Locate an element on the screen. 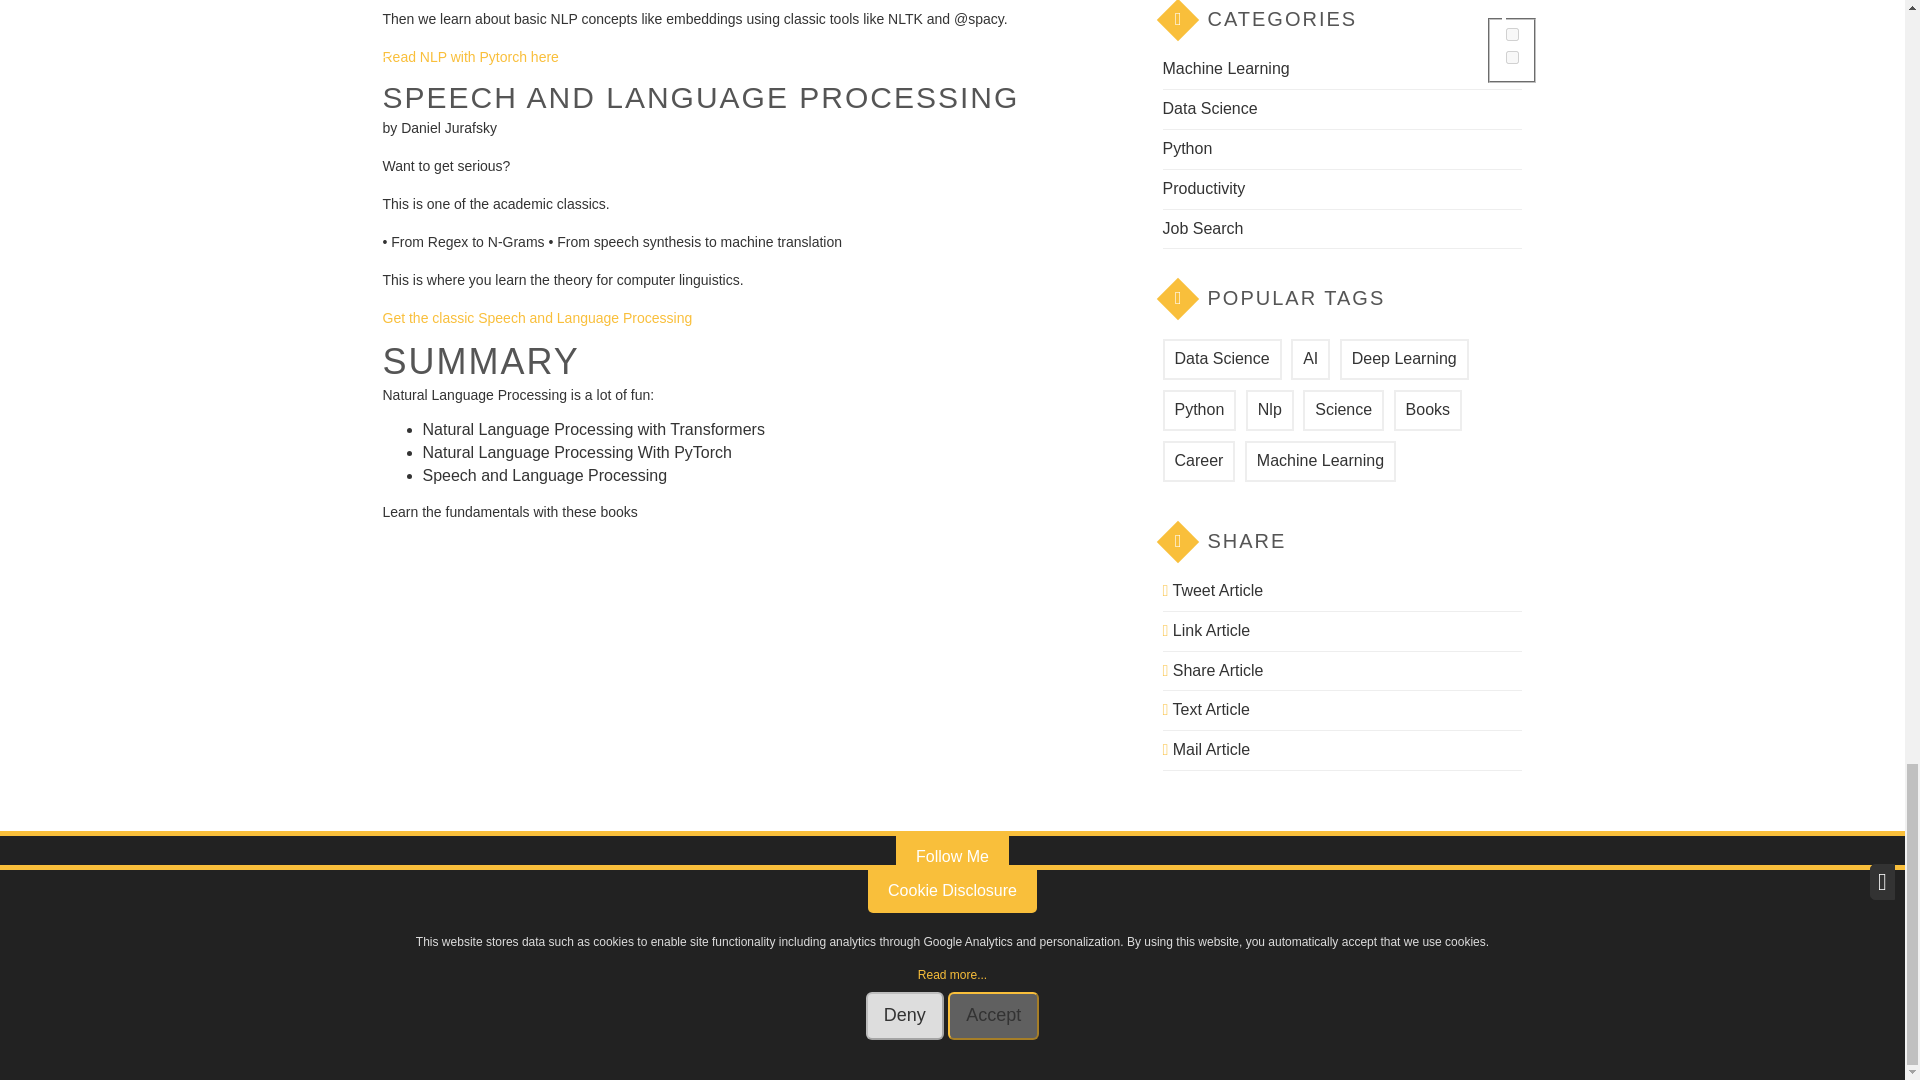  Text on Whatsapp! is located at coordinates (1205, 709).